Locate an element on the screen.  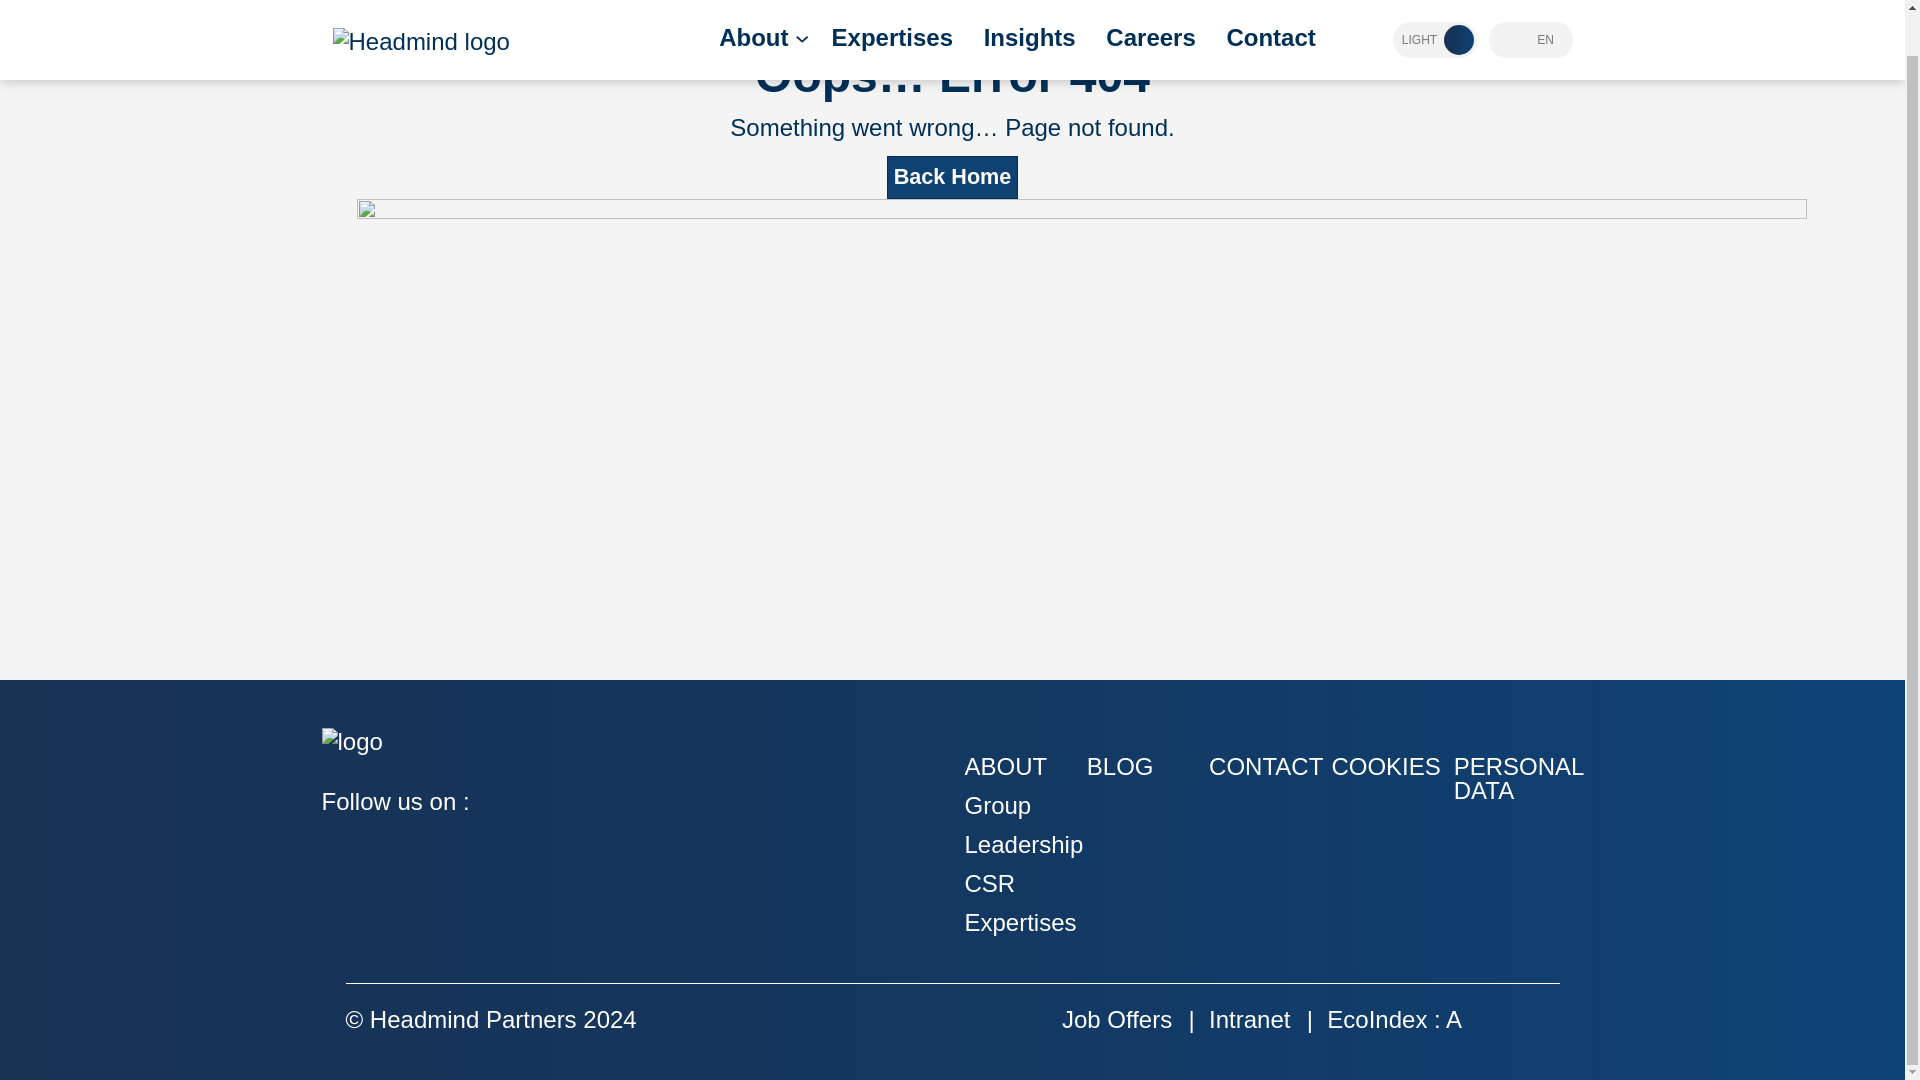
Group is located at coordinates (997, 804).